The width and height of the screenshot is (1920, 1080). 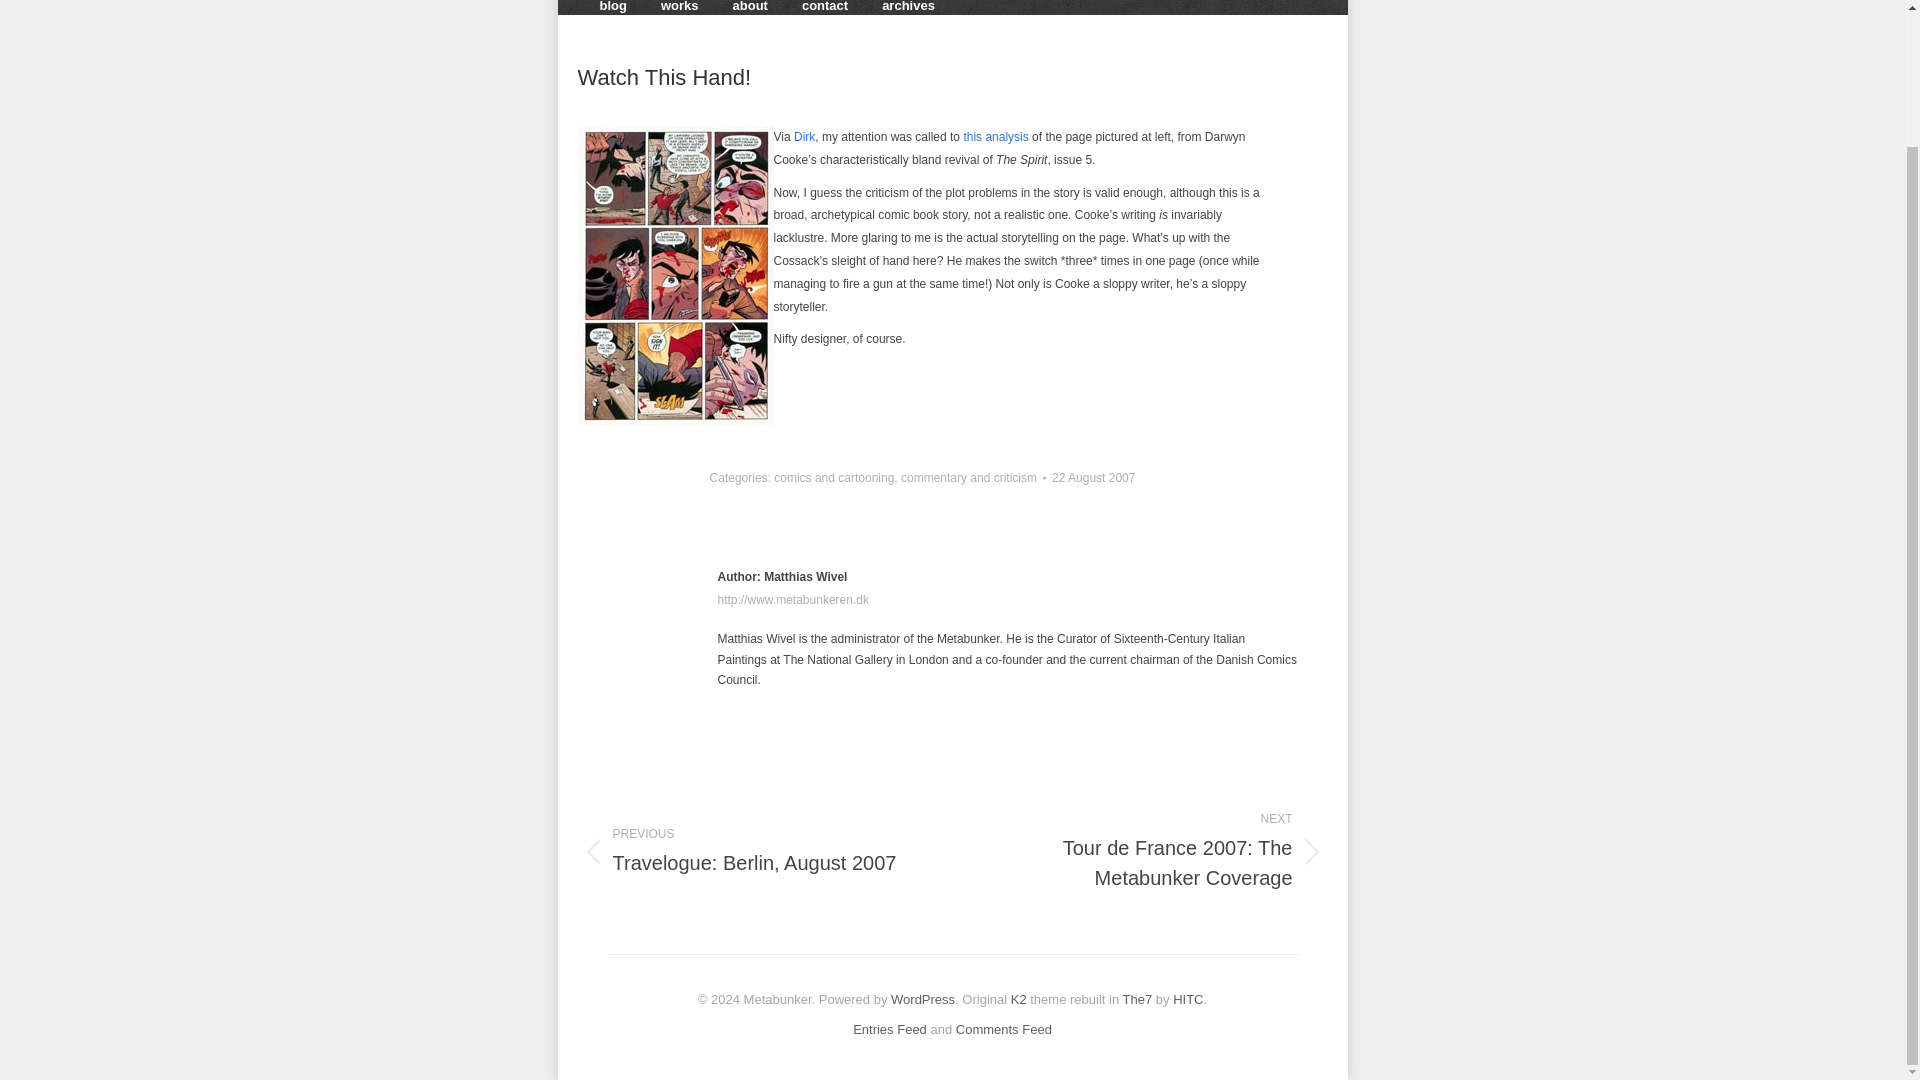 I want to click on Entries Feed, so click(x=890, y=1028).